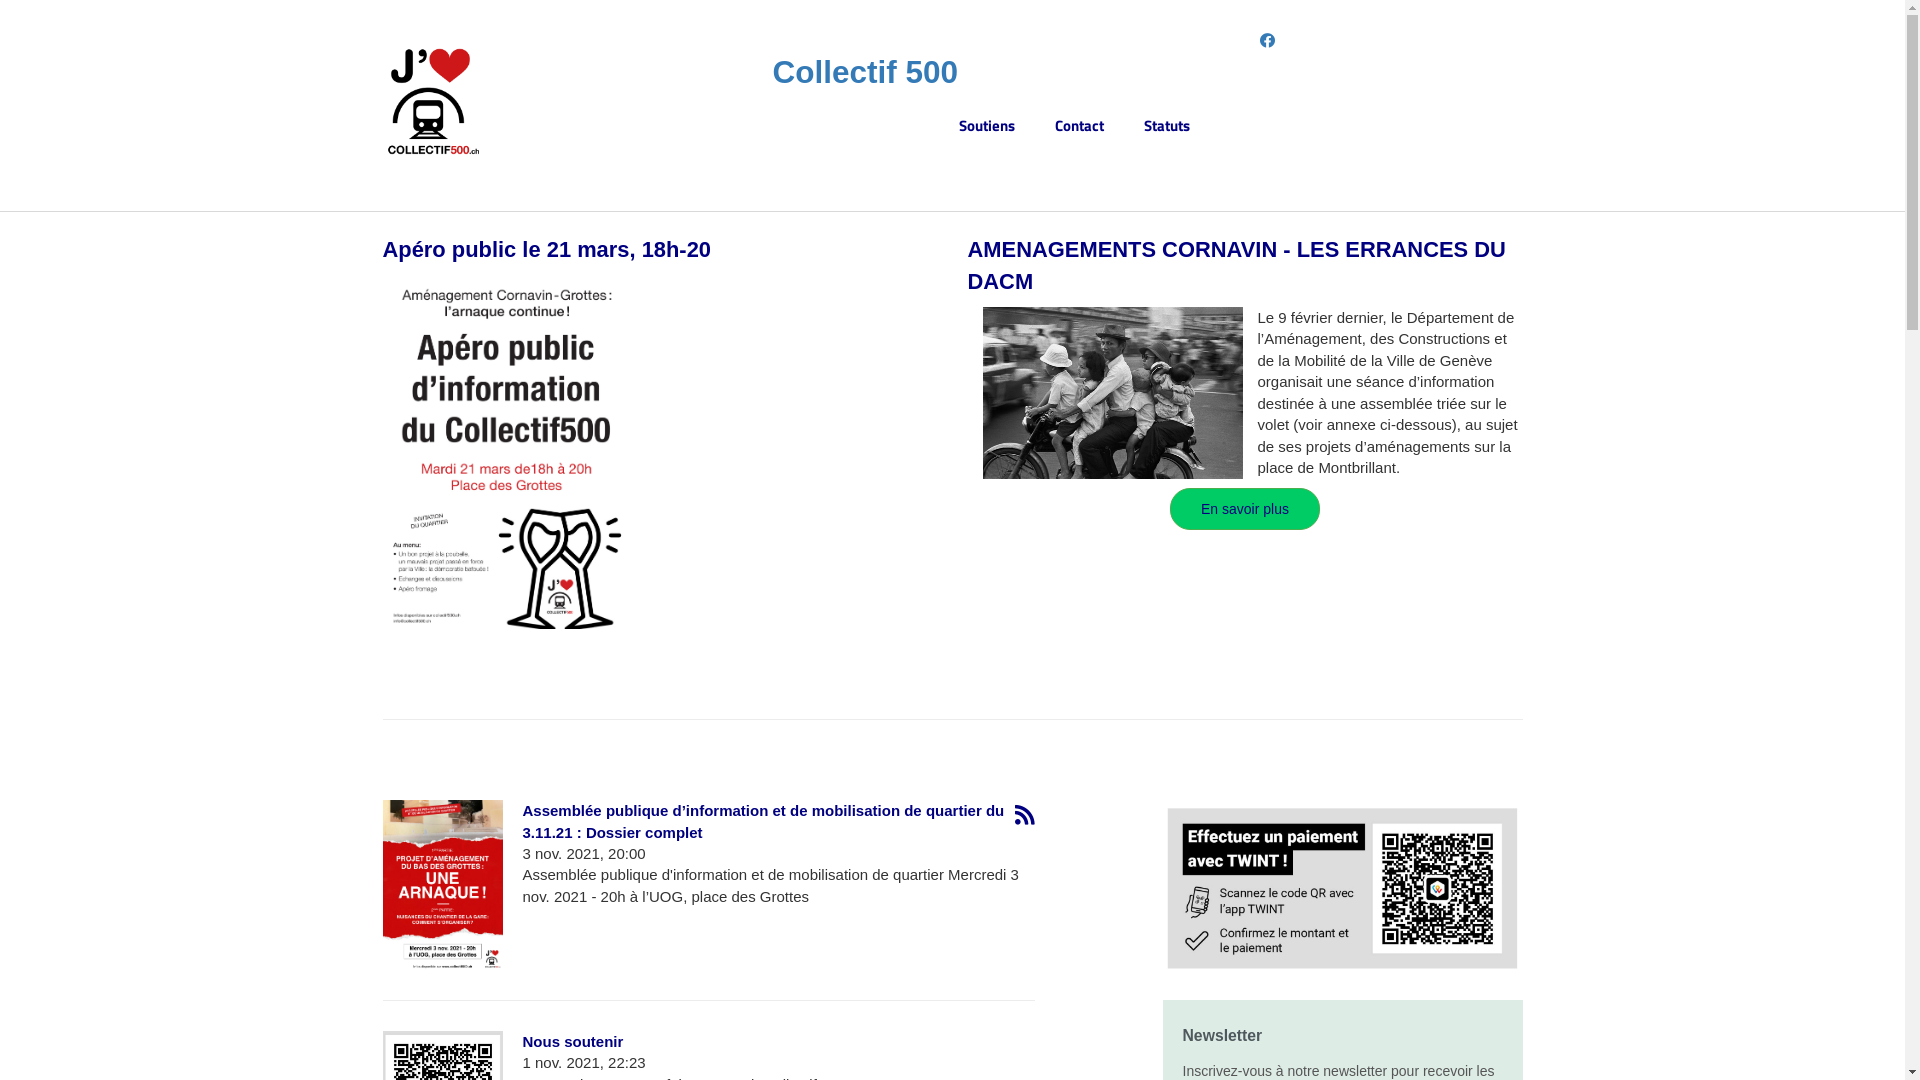  I want to click on En savoir plus, so click(1245, 509).